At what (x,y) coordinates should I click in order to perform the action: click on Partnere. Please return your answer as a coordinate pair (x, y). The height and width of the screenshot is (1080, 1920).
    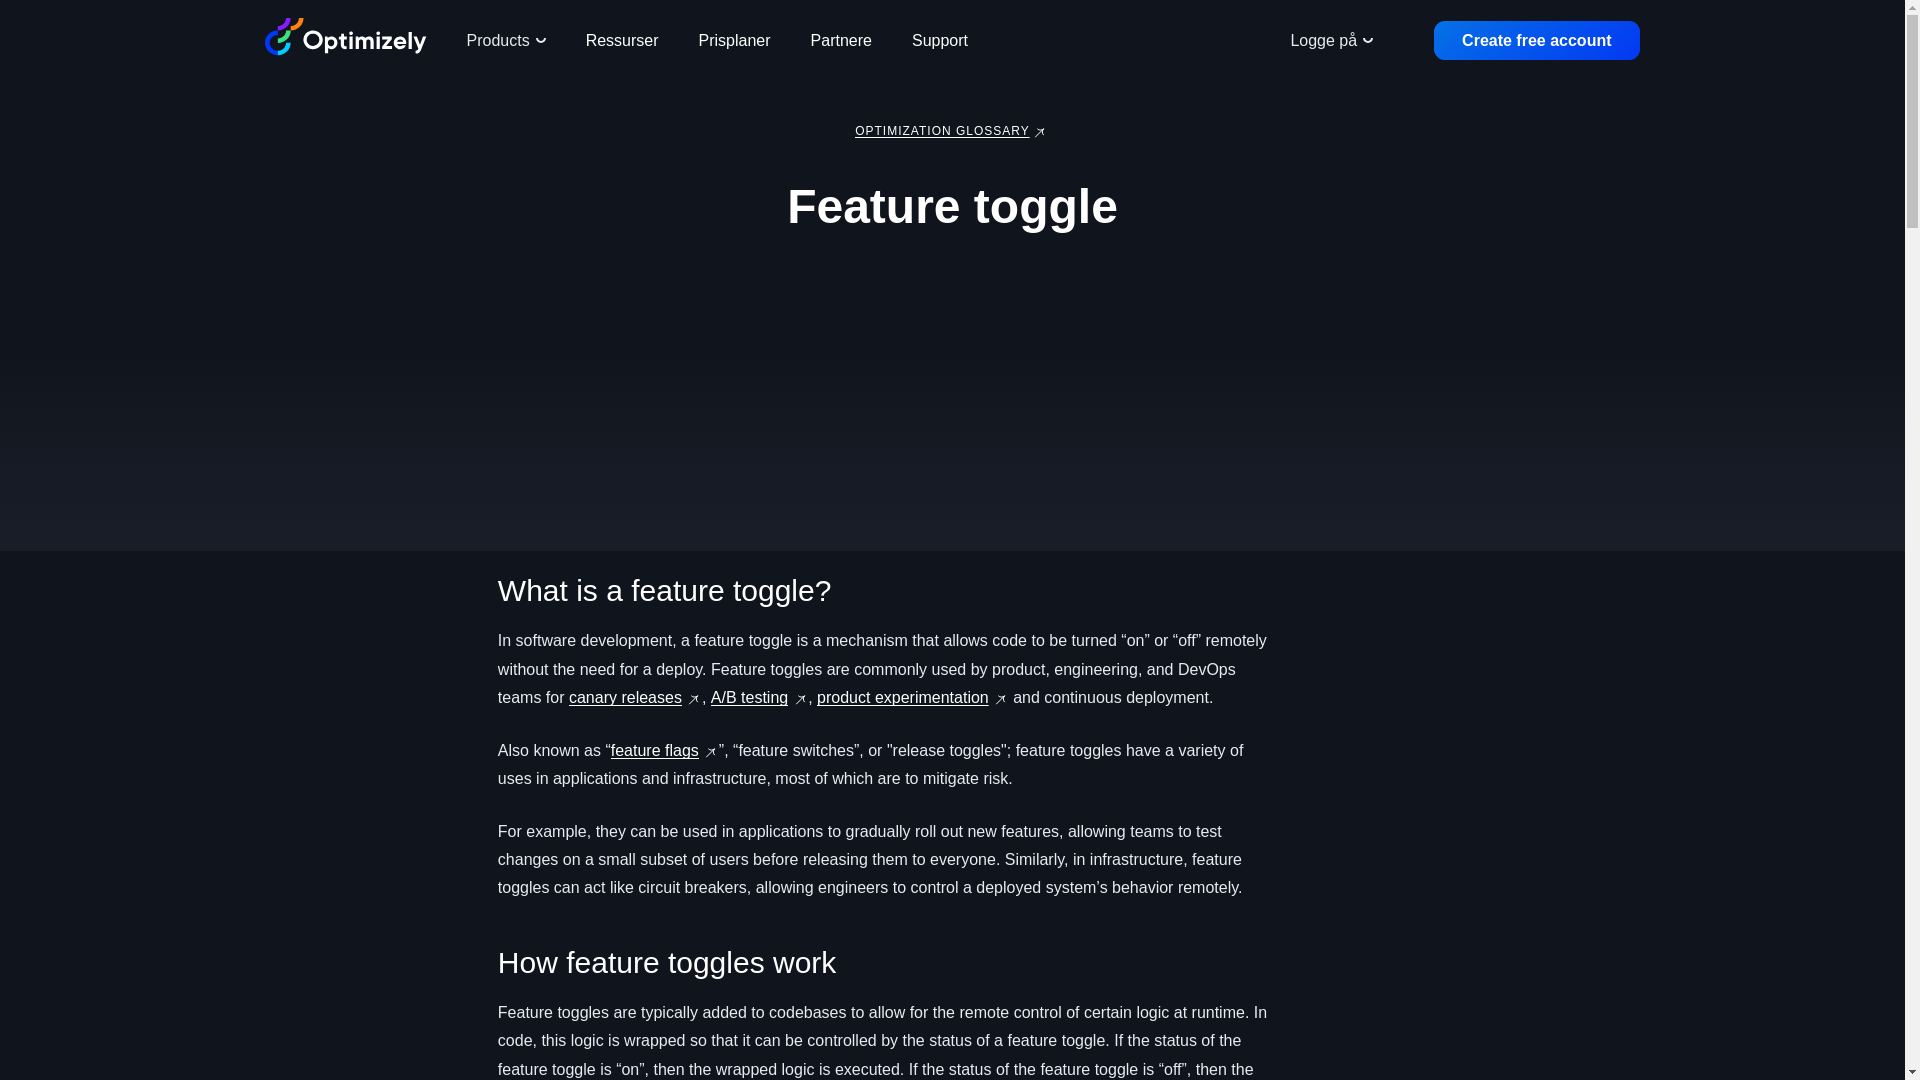
    Looking at the image, I should click on (842, 40).